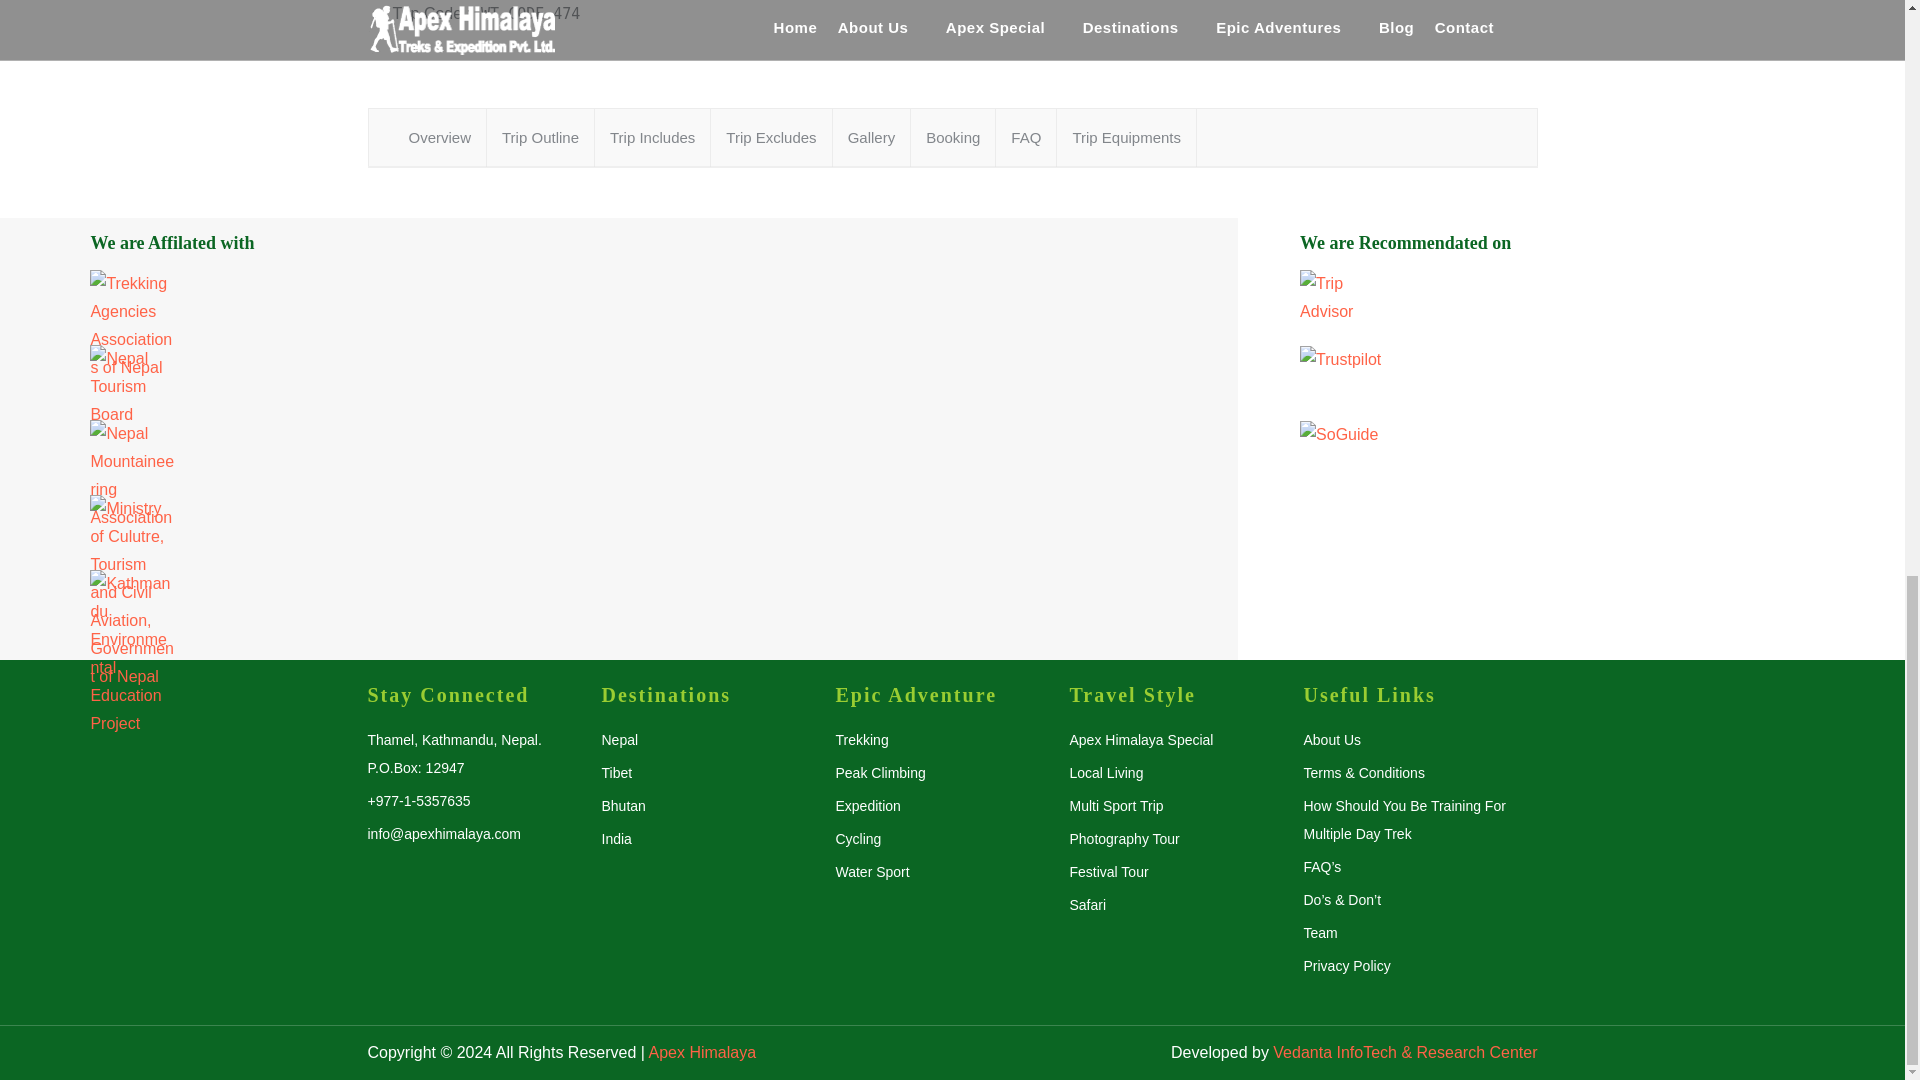 The height and width of the screenshot is (1080, 1920). What do you see at coordinates (1571, 307) in the screenshot?
I see `Trip Advisor` at bounding box center [1571, 307].